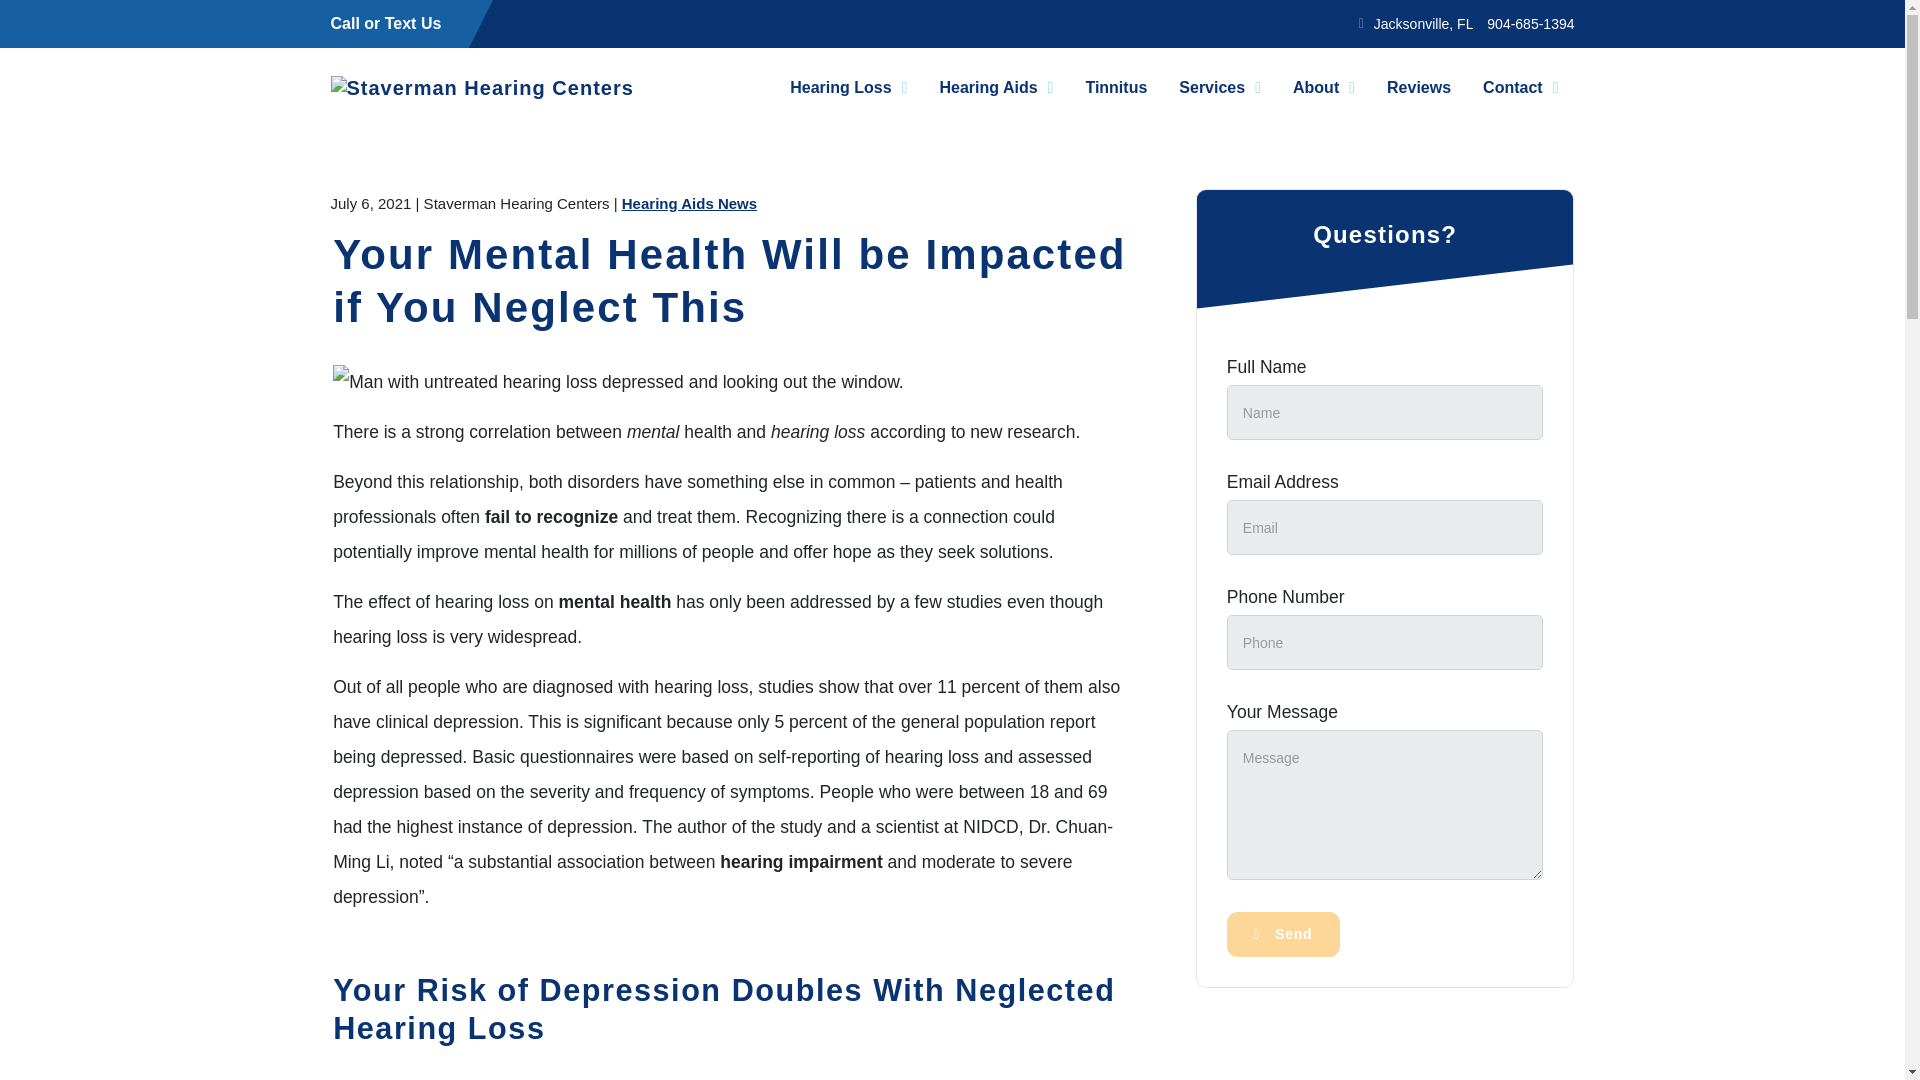  Describe the element at coordinates (1116, 87) in the screenshot. I see `Tinnitus` at that location.